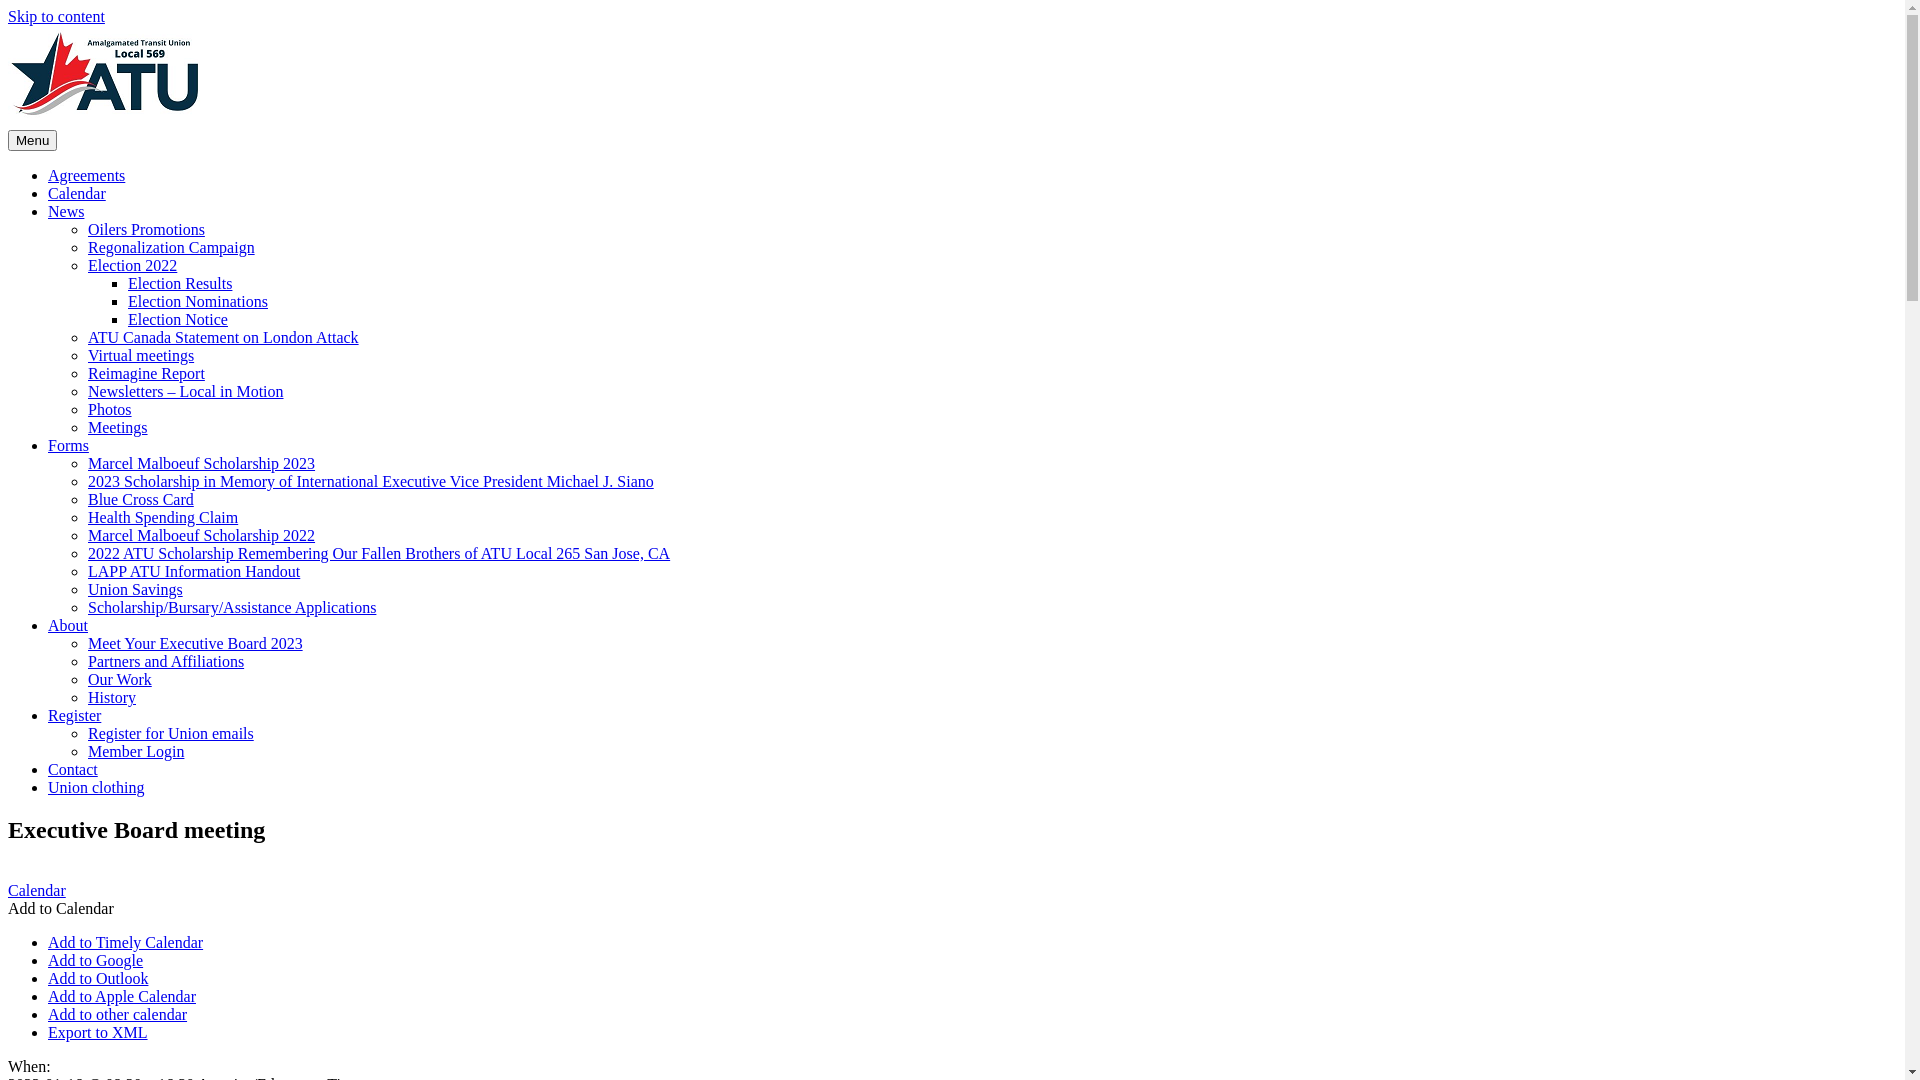 This screenshot has width=1920, height=1080. What do you see at coordinates (194, 572) in the screenshot?
I see `LAPP ATU Information Handout` at bounding box center [194, 572].